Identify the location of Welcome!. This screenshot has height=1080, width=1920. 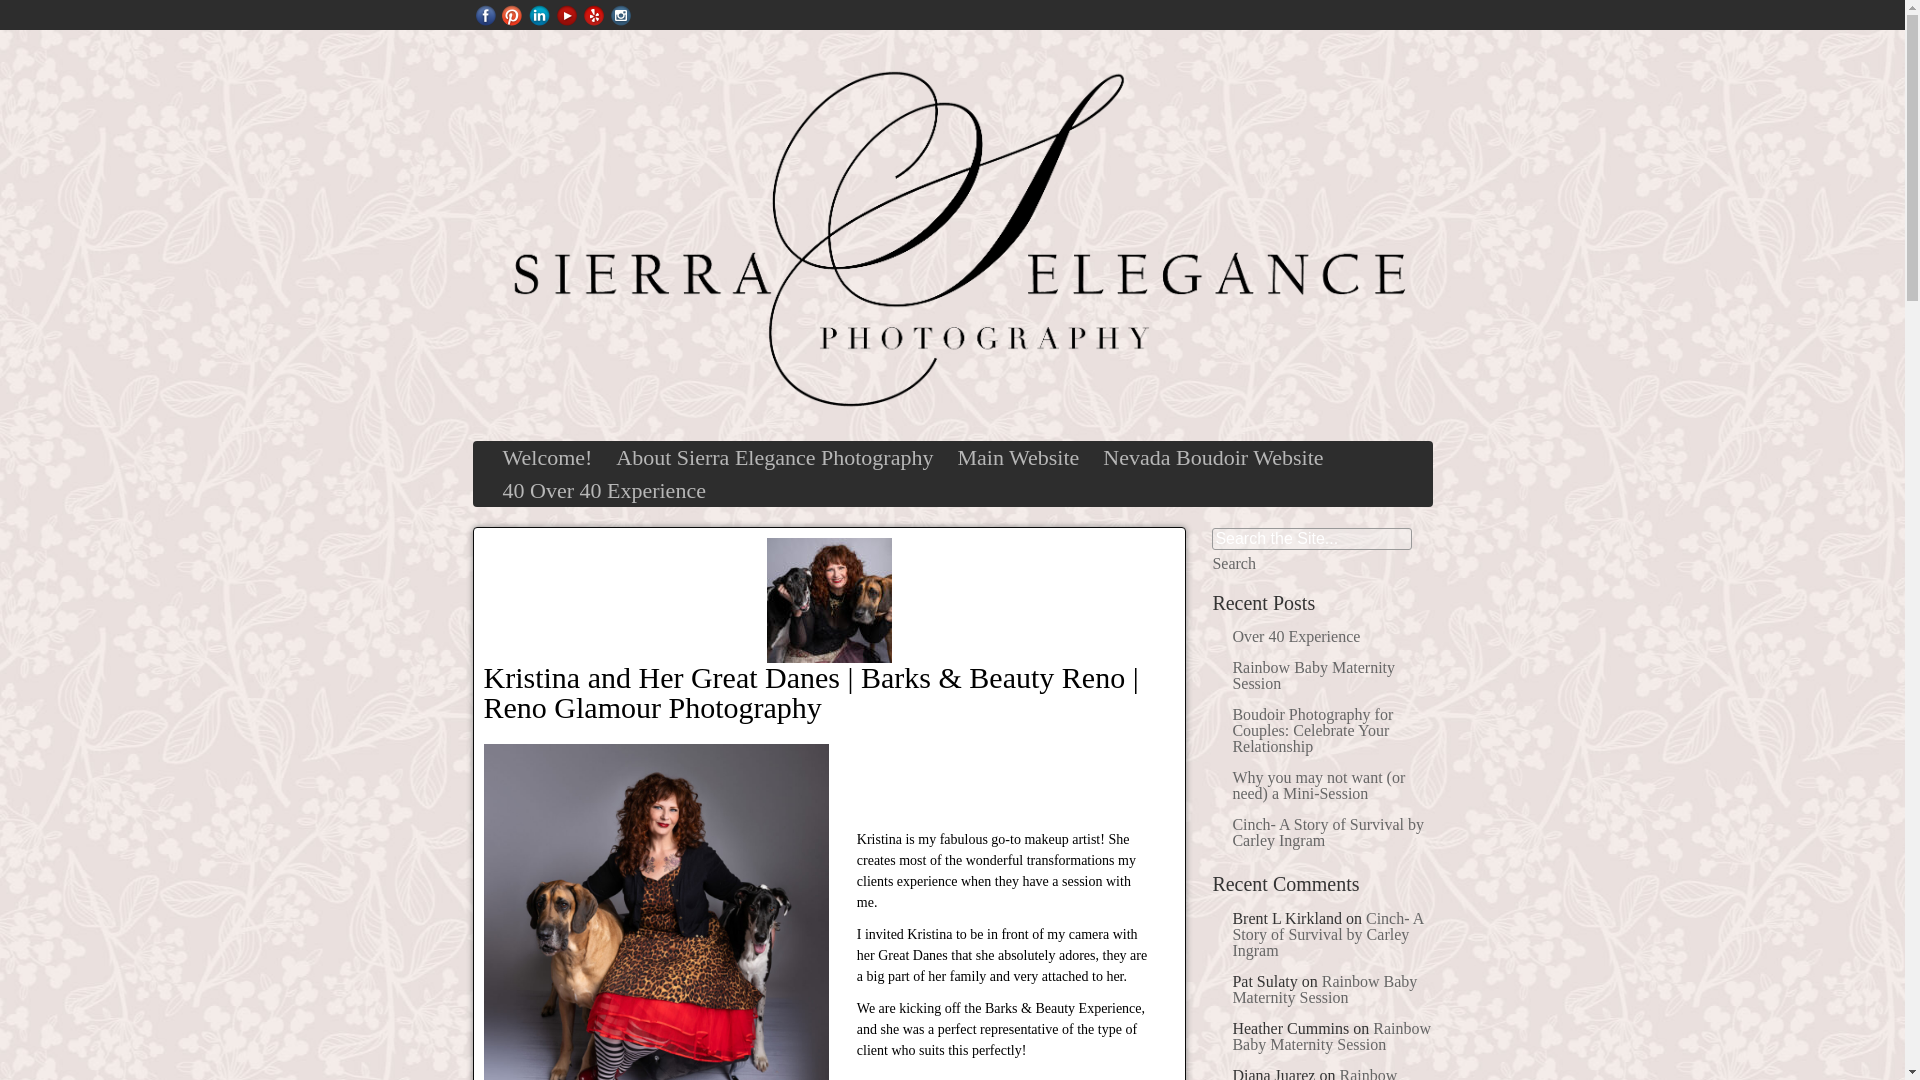
(546, 457).